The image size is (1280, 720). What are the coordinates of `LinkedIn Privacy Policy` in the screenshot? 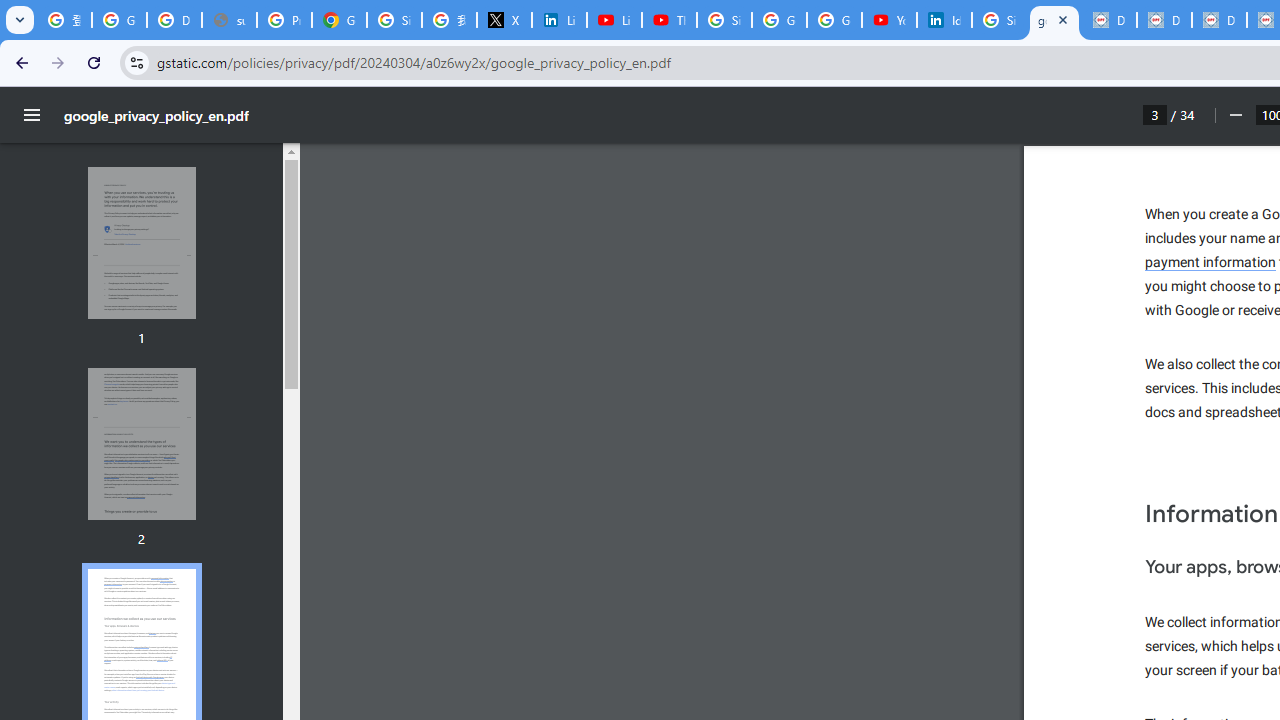 It's located at (560, 20).